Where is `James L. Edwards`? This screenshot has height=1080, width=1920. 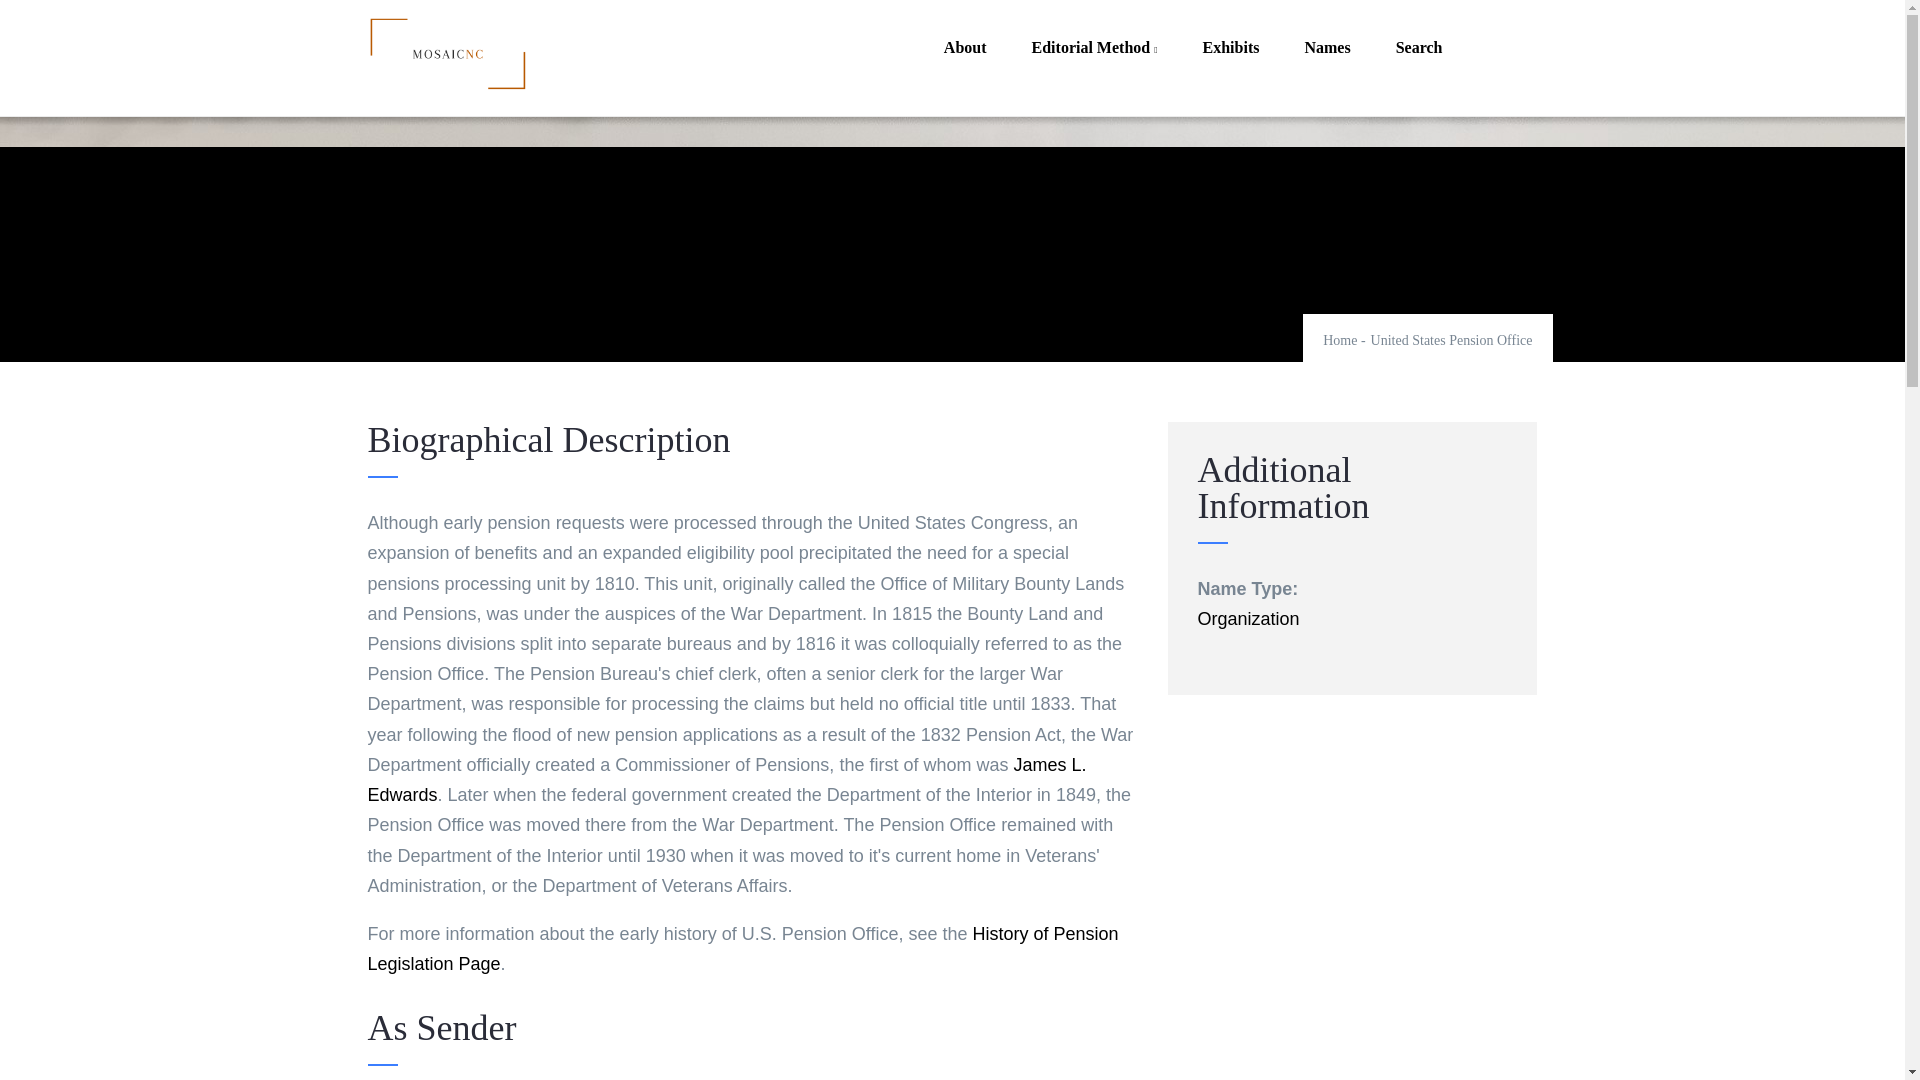
James L. Edwards is located at coordinates (727, 779).